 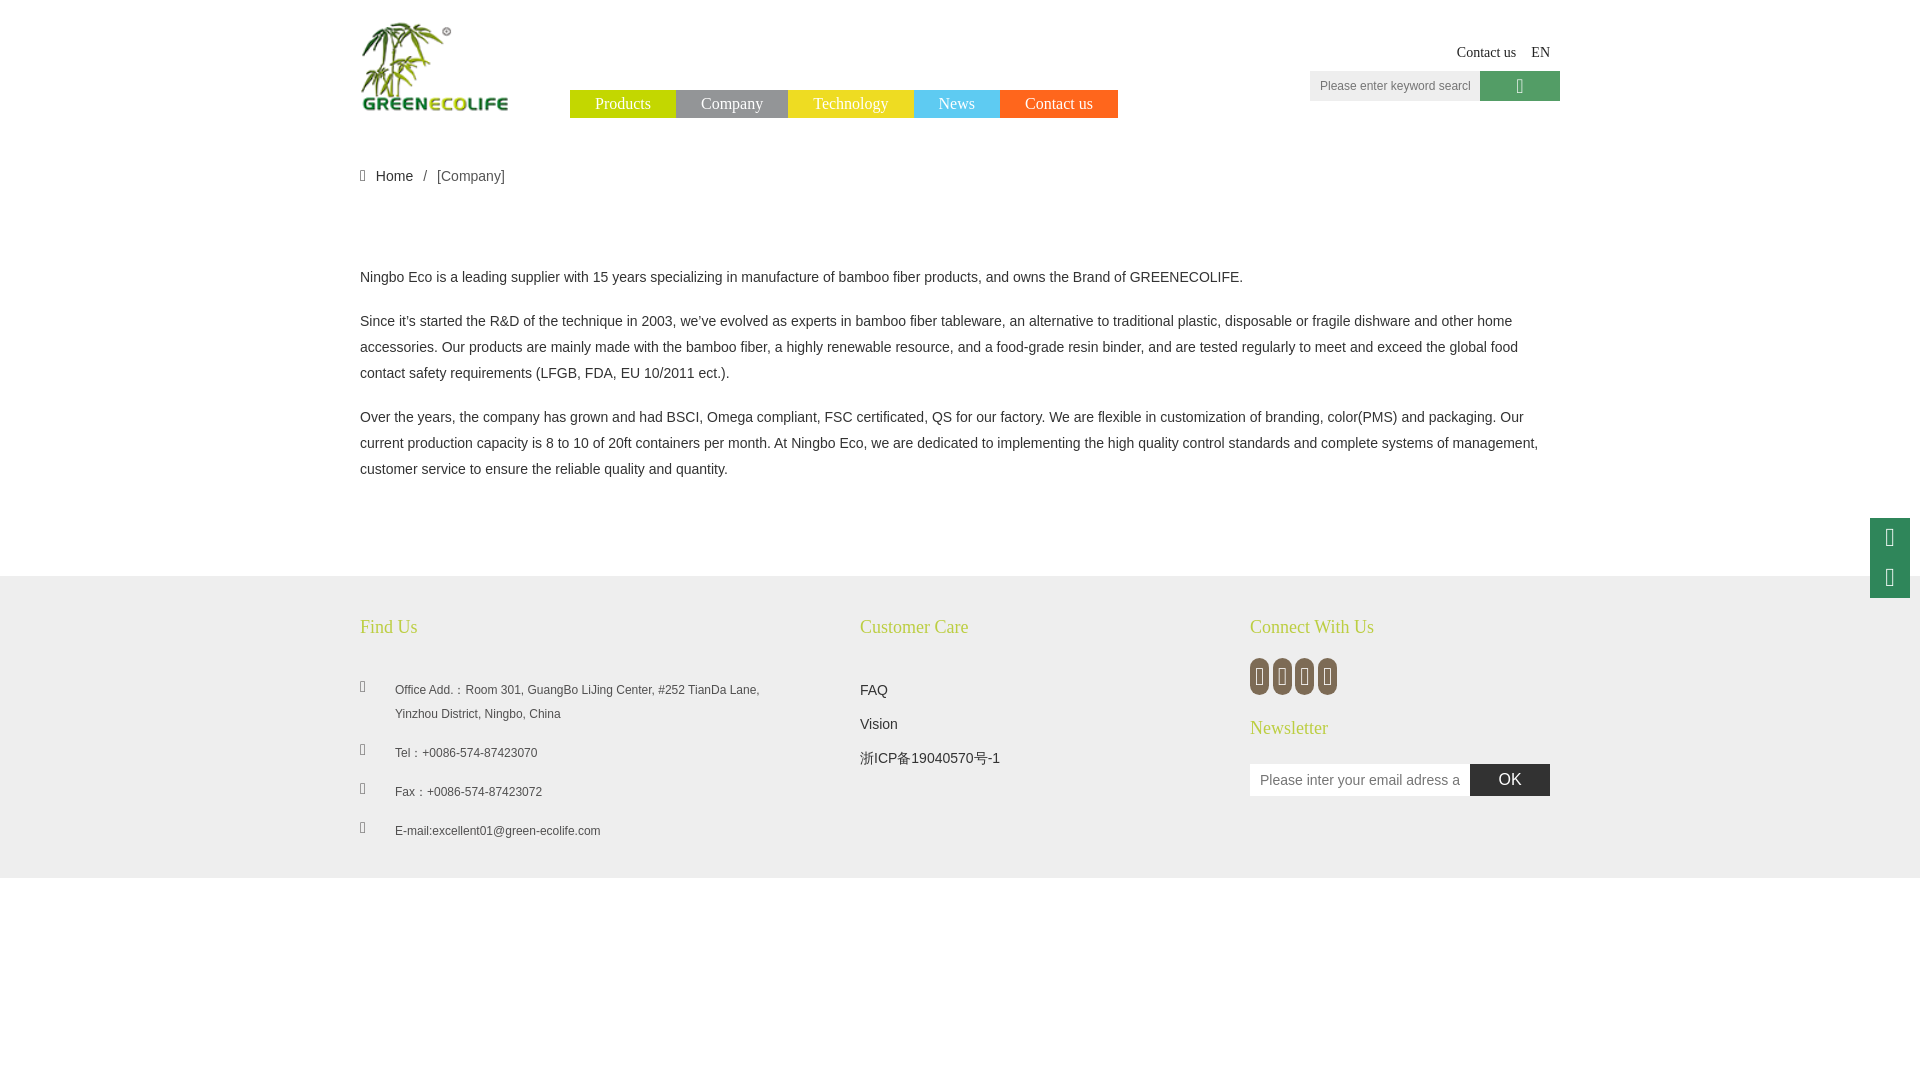 What do you see at coordinates (391, 176) in the screenshot?
I see `Home` at bounding box center [391, 176].